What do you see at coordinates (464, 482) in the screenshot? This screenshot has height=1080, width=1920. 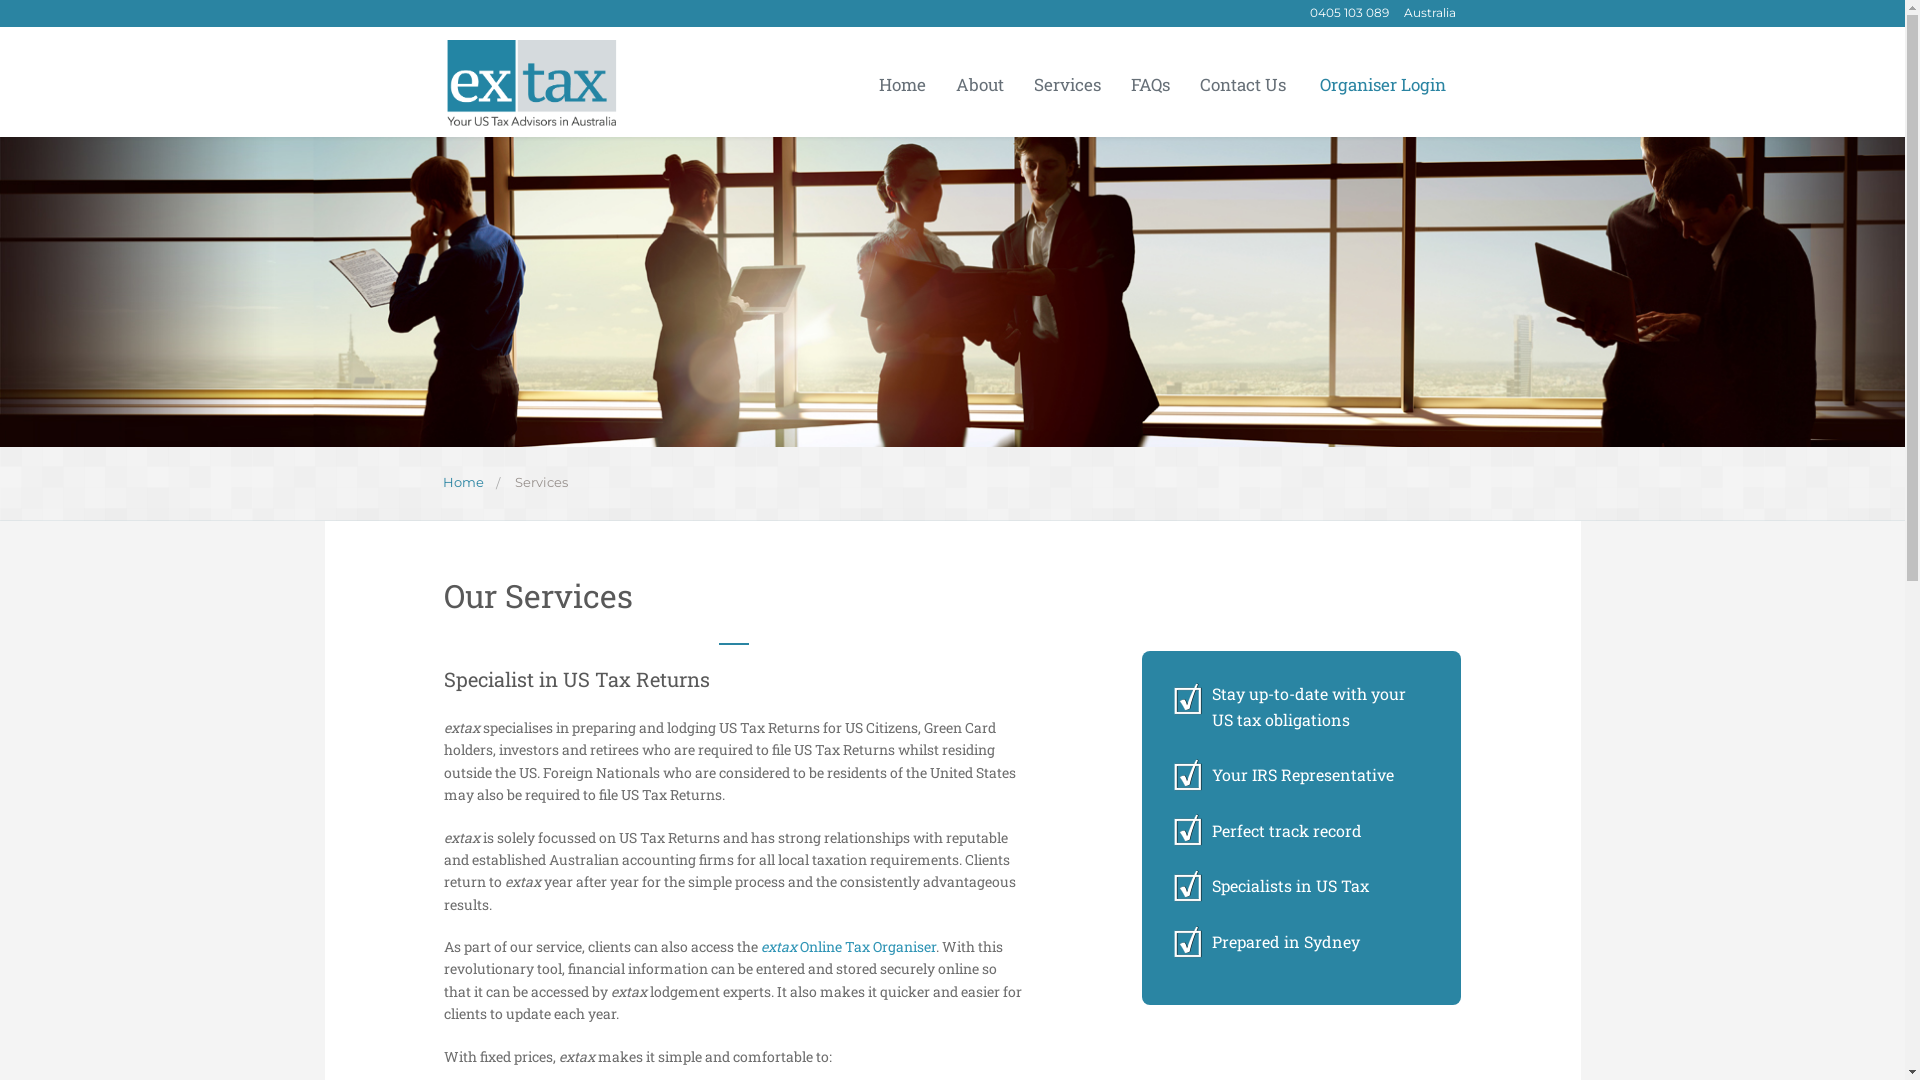 I see `Home` at bounding box center [464, 482].